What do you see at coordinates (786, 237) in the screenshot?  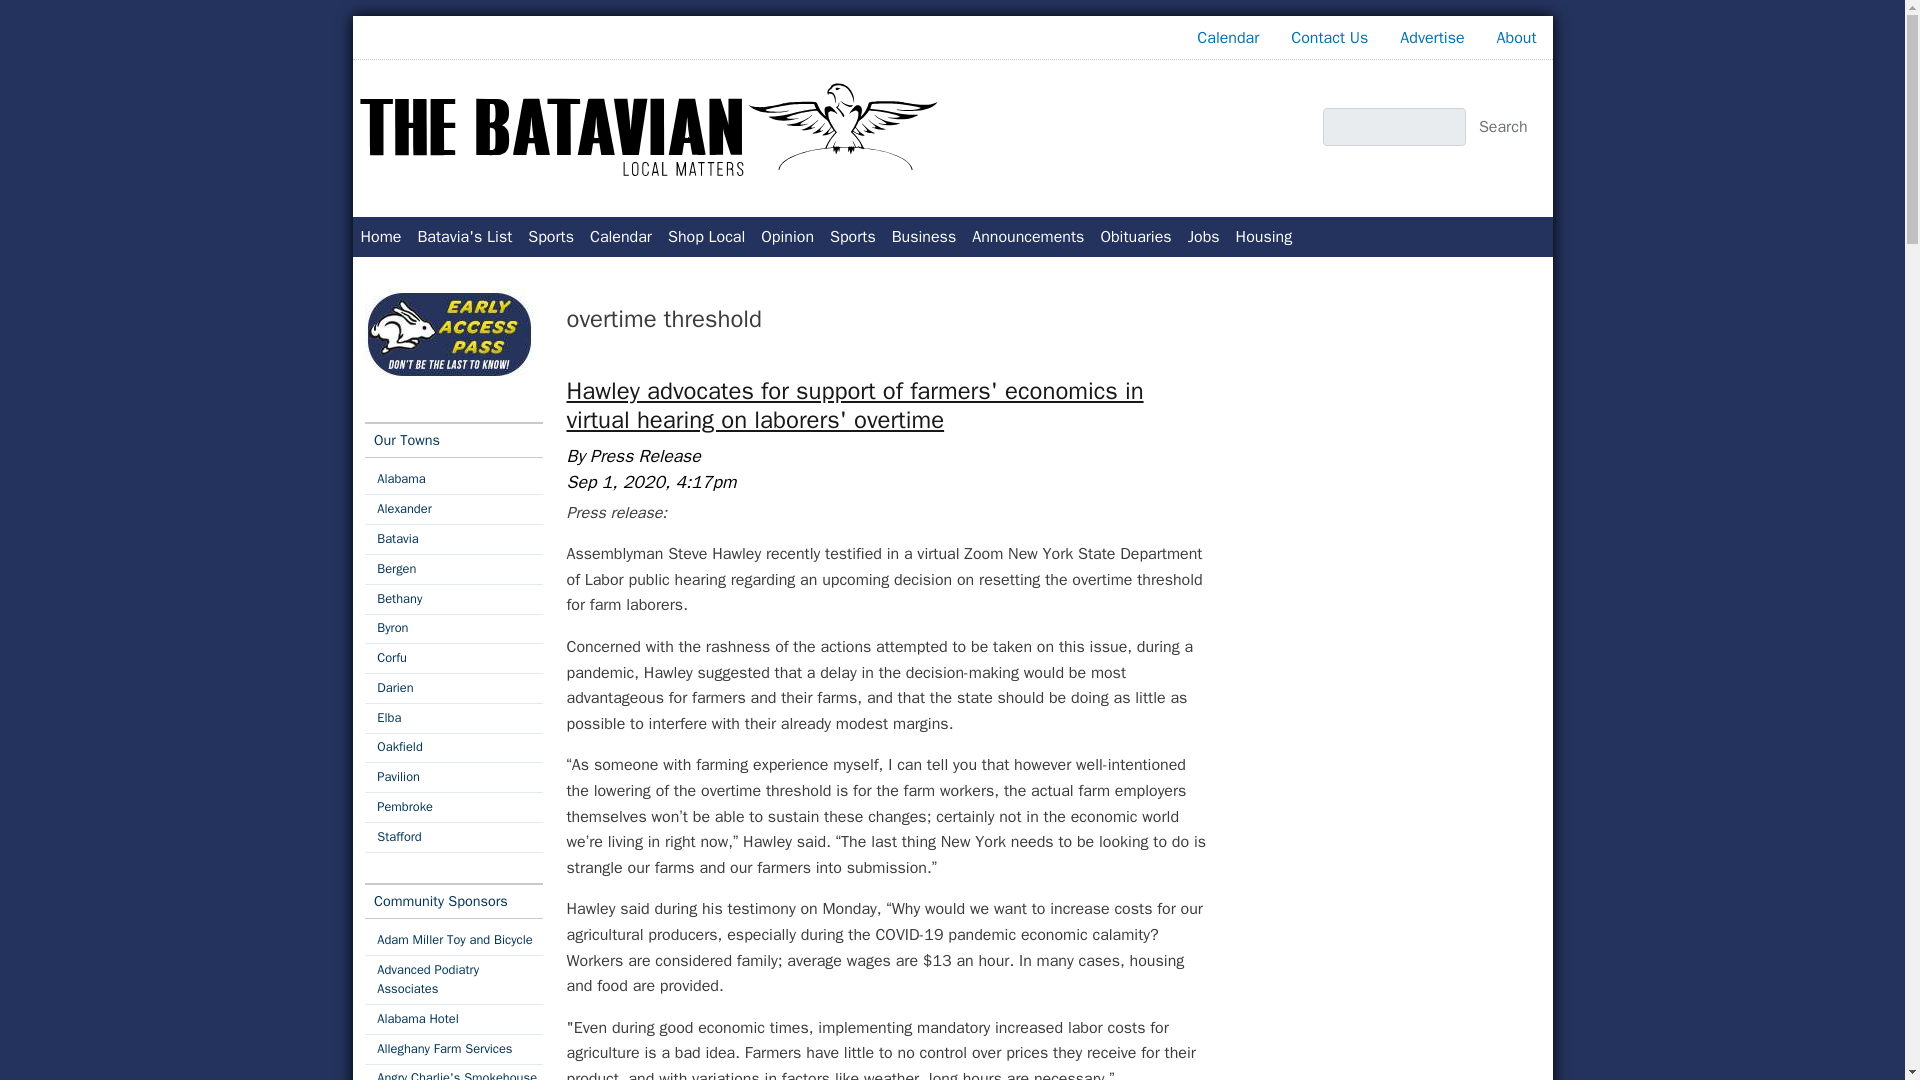 I see `Opinion` at bounding box center [786, 237].